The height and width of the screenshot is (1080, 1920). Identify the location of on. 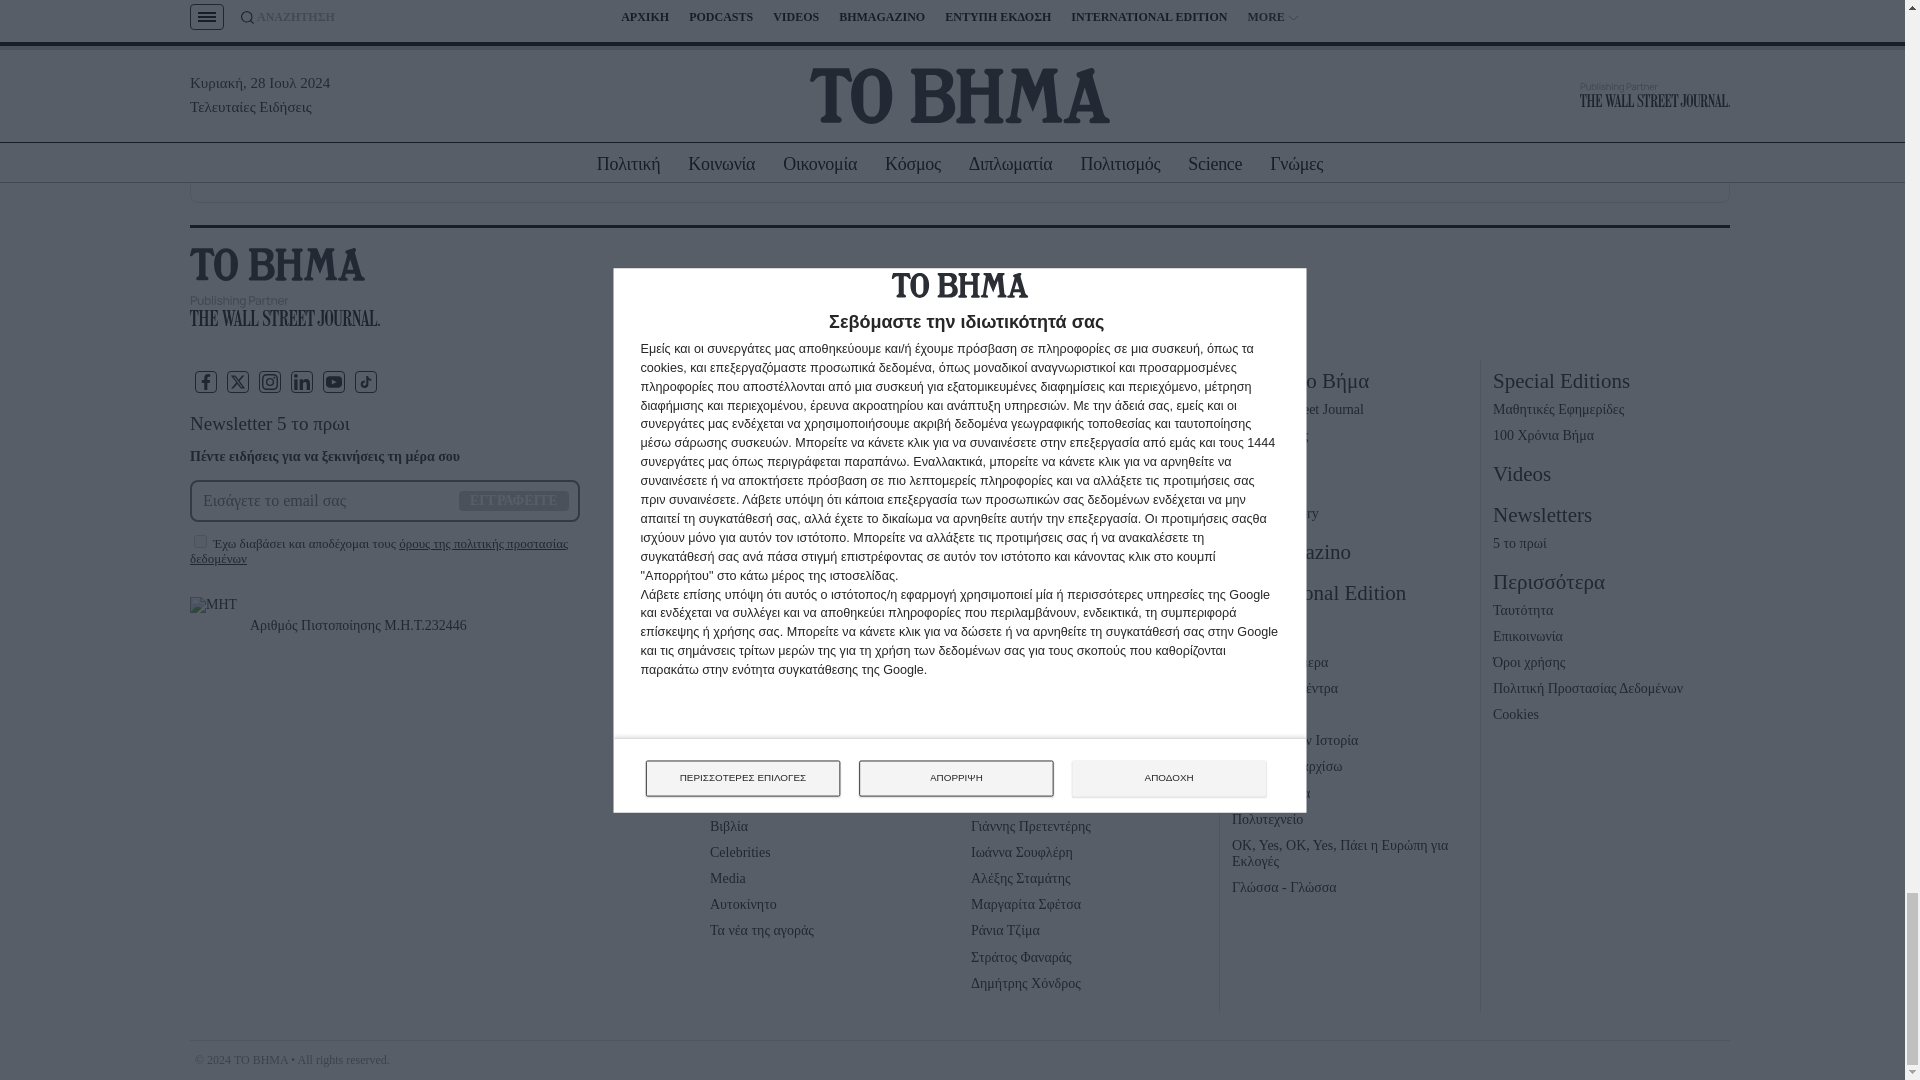
(200, 540).